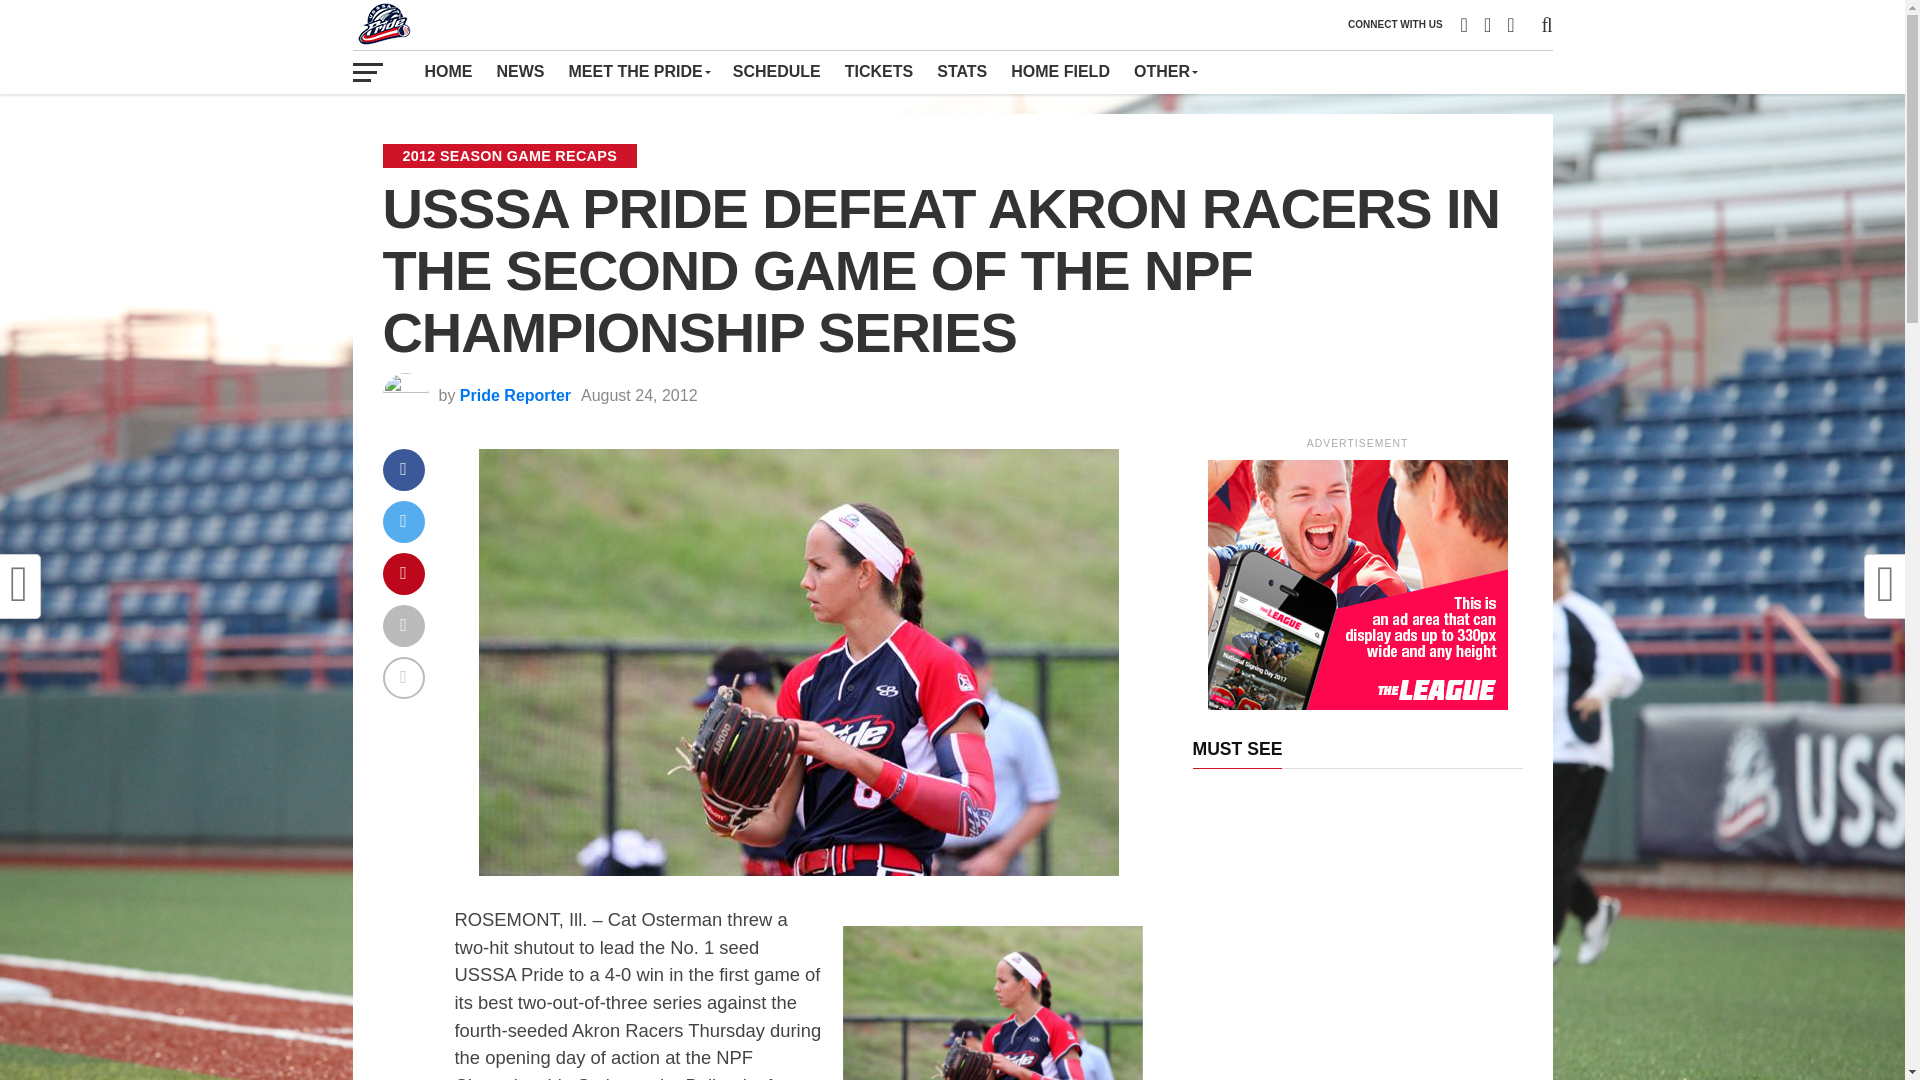 Image resolution: width=1920 pixels, height=1080 pixels. I want to click on HOME FIELD, so click(1060, 71).